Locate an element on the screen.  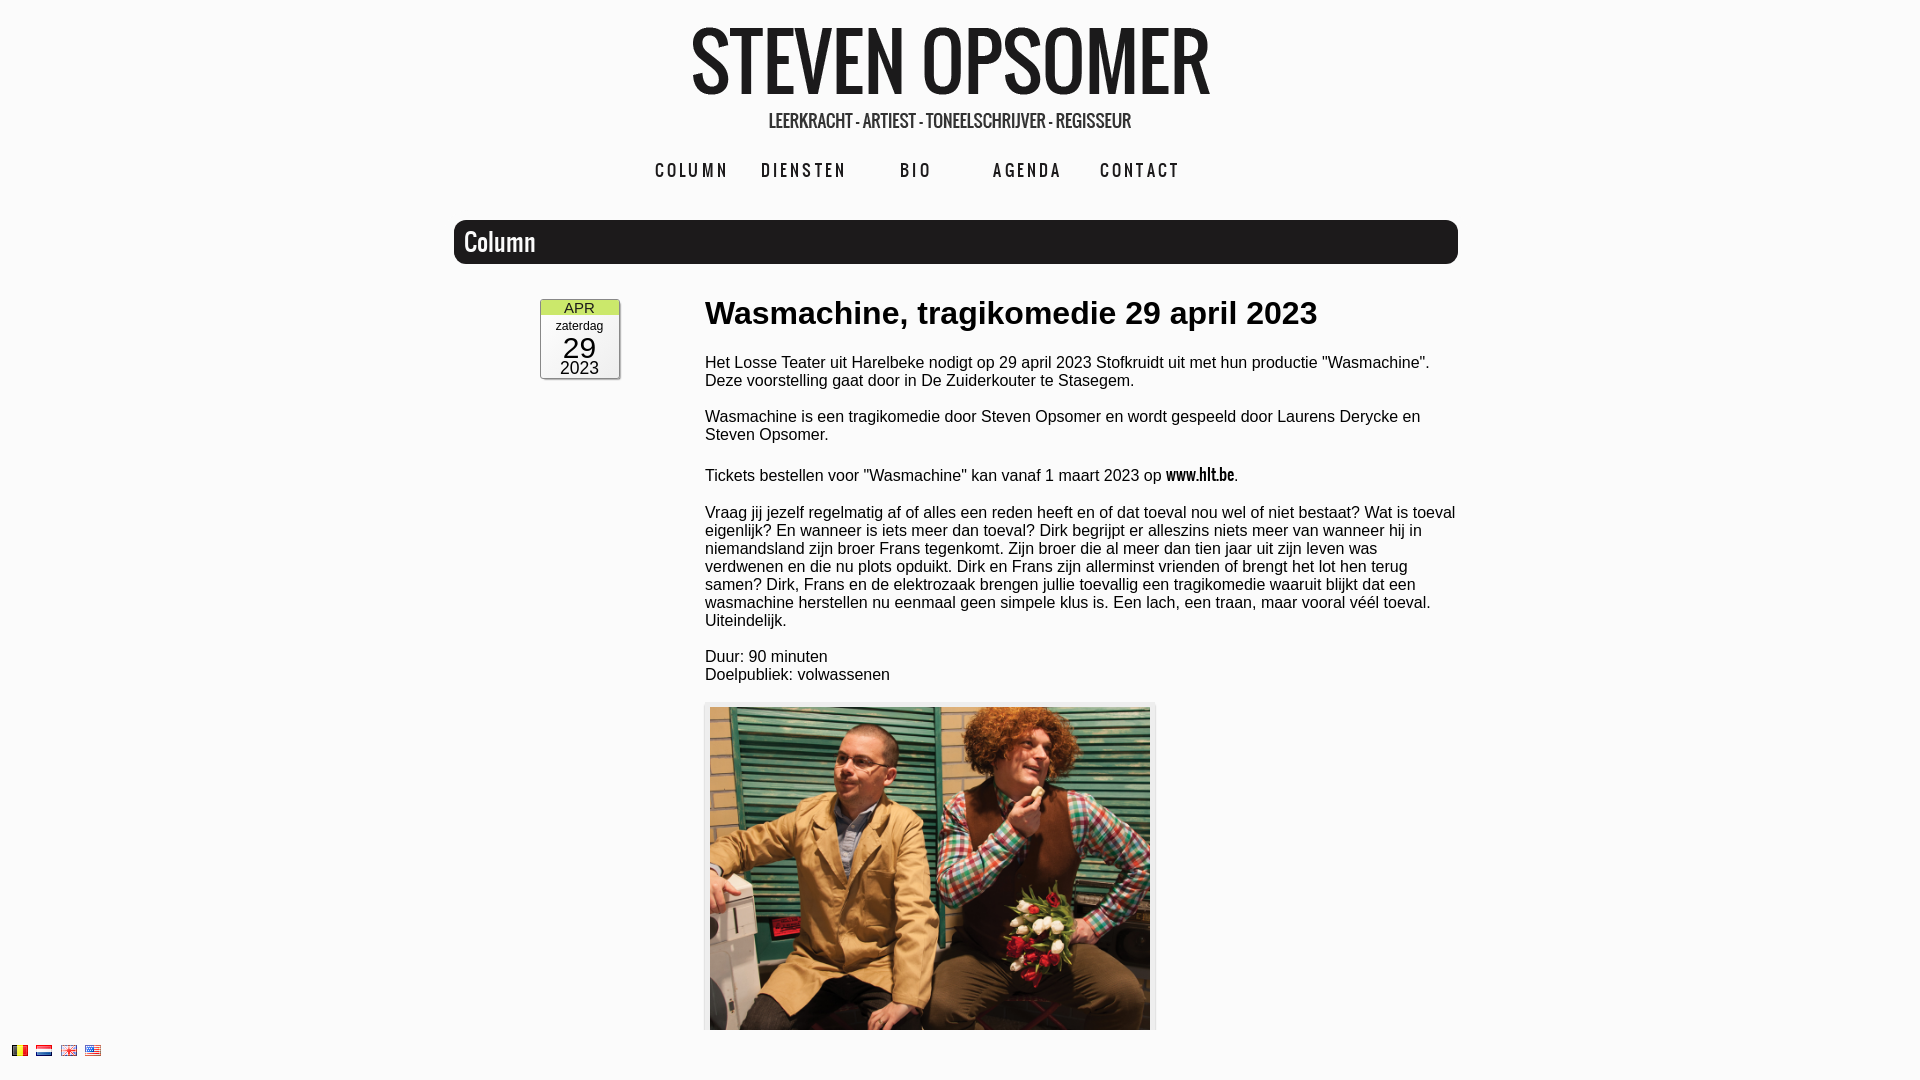
CONTACT is located at coordinates (1140, 170).